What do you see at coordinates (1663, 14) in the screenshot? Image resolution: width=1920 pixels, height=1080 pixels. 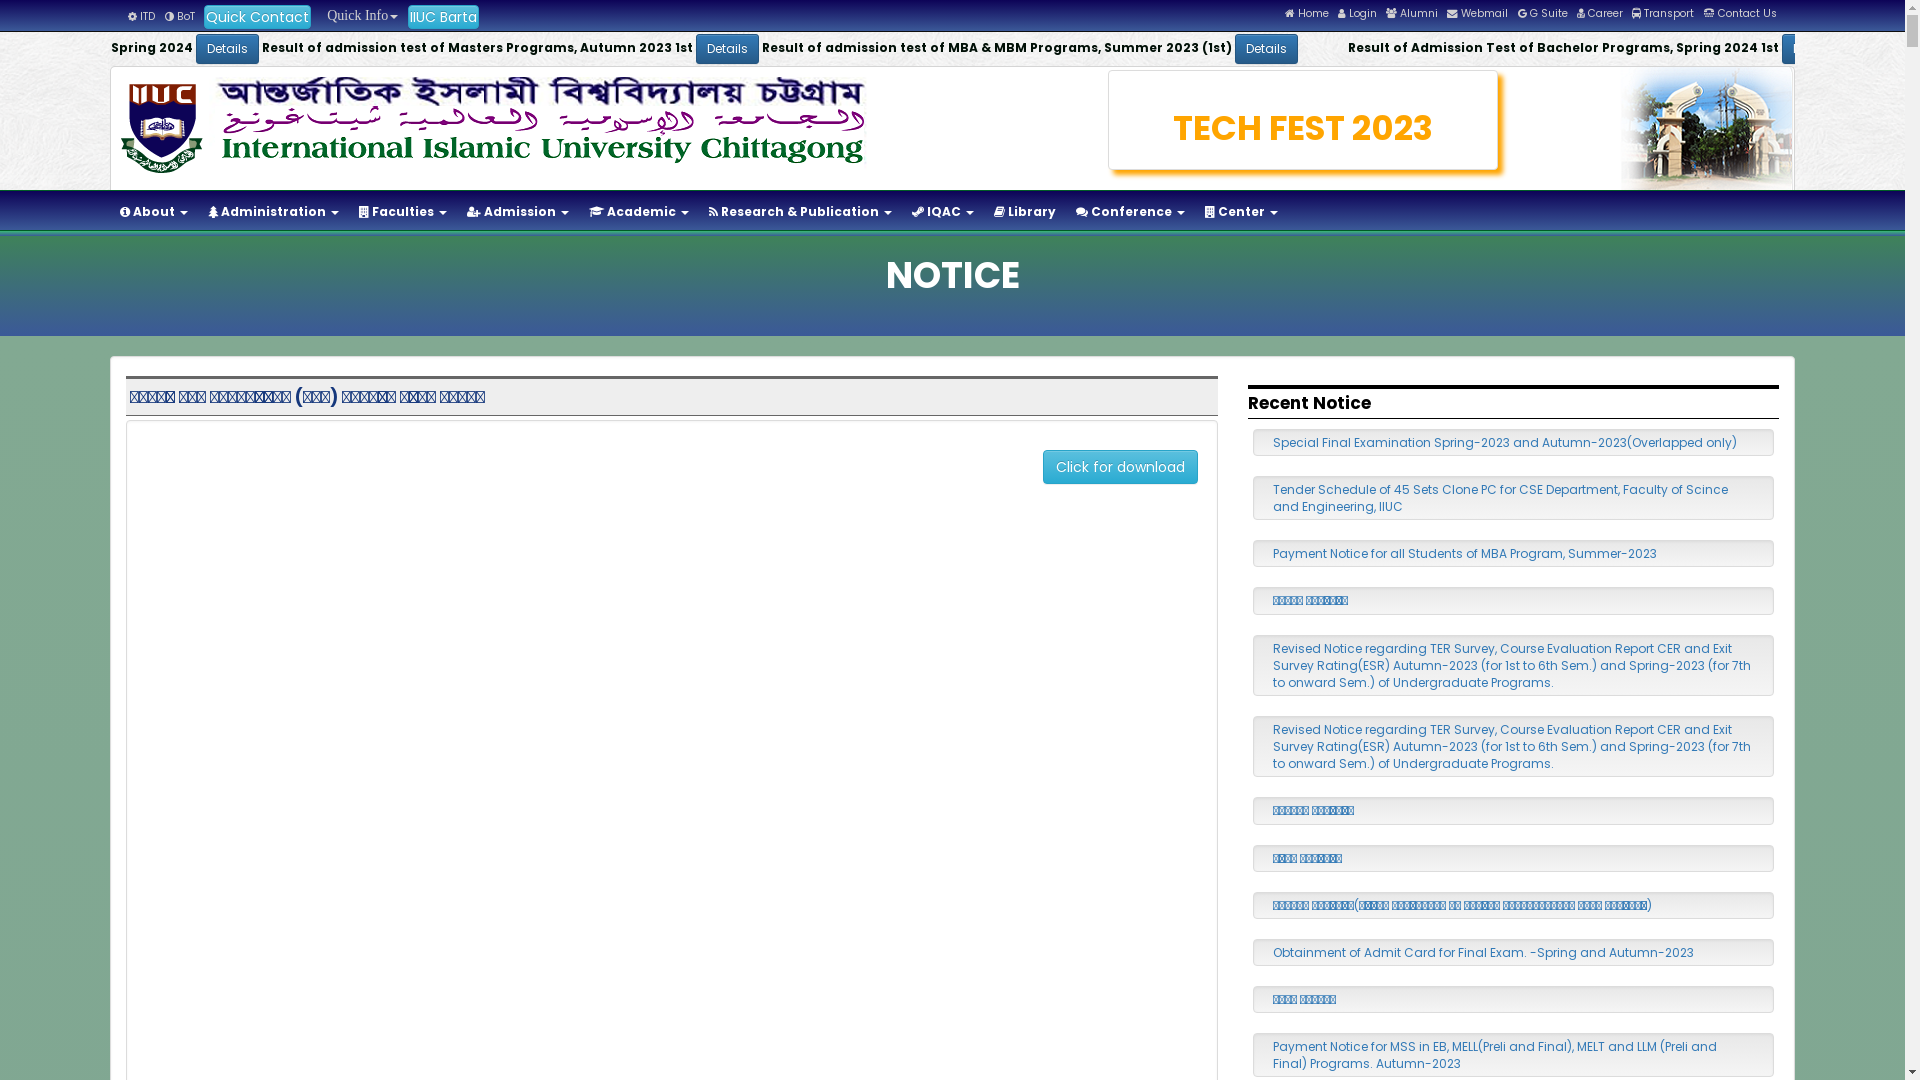 I see `Transport` at bounding box center [1663, 14].